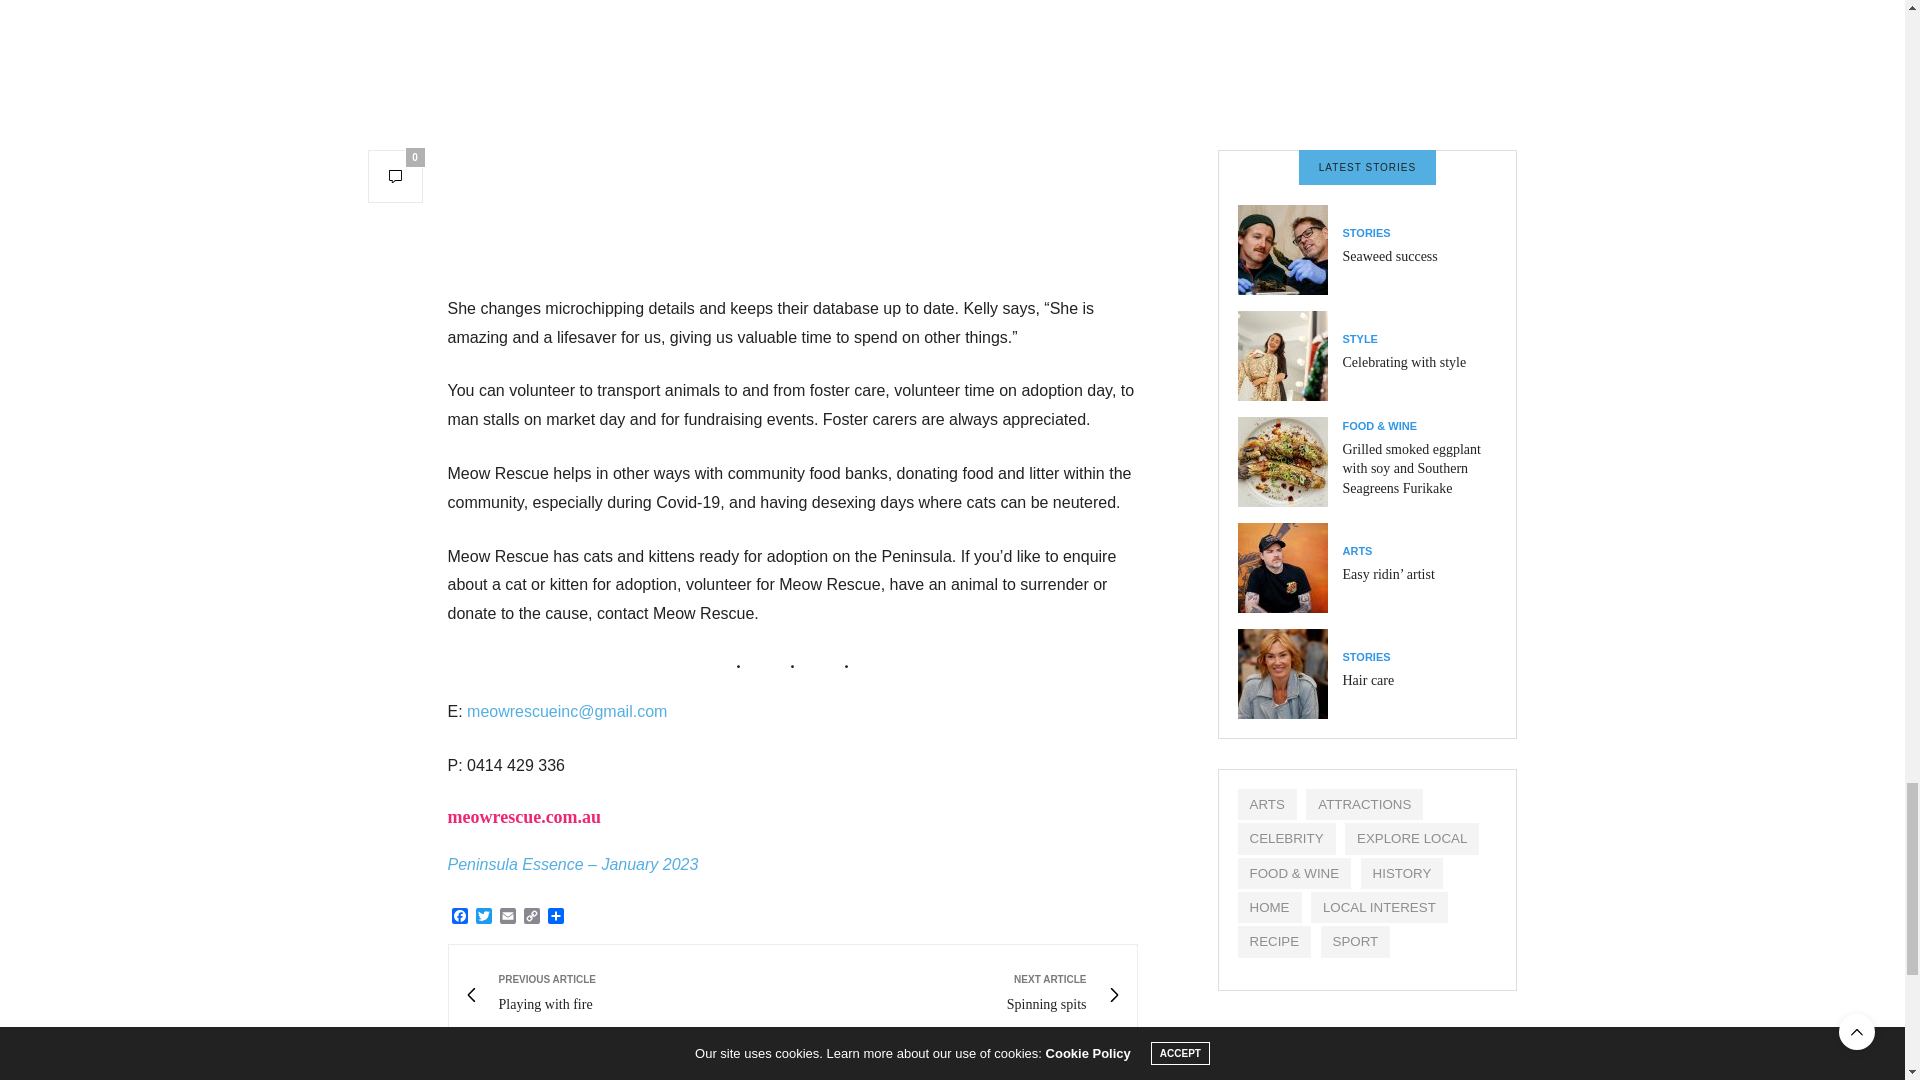 The height and width of the screenshot is (1080, 1920). Describe the element at coordinates (484, 917) in the screenshot. I see `Twitter` at that location.